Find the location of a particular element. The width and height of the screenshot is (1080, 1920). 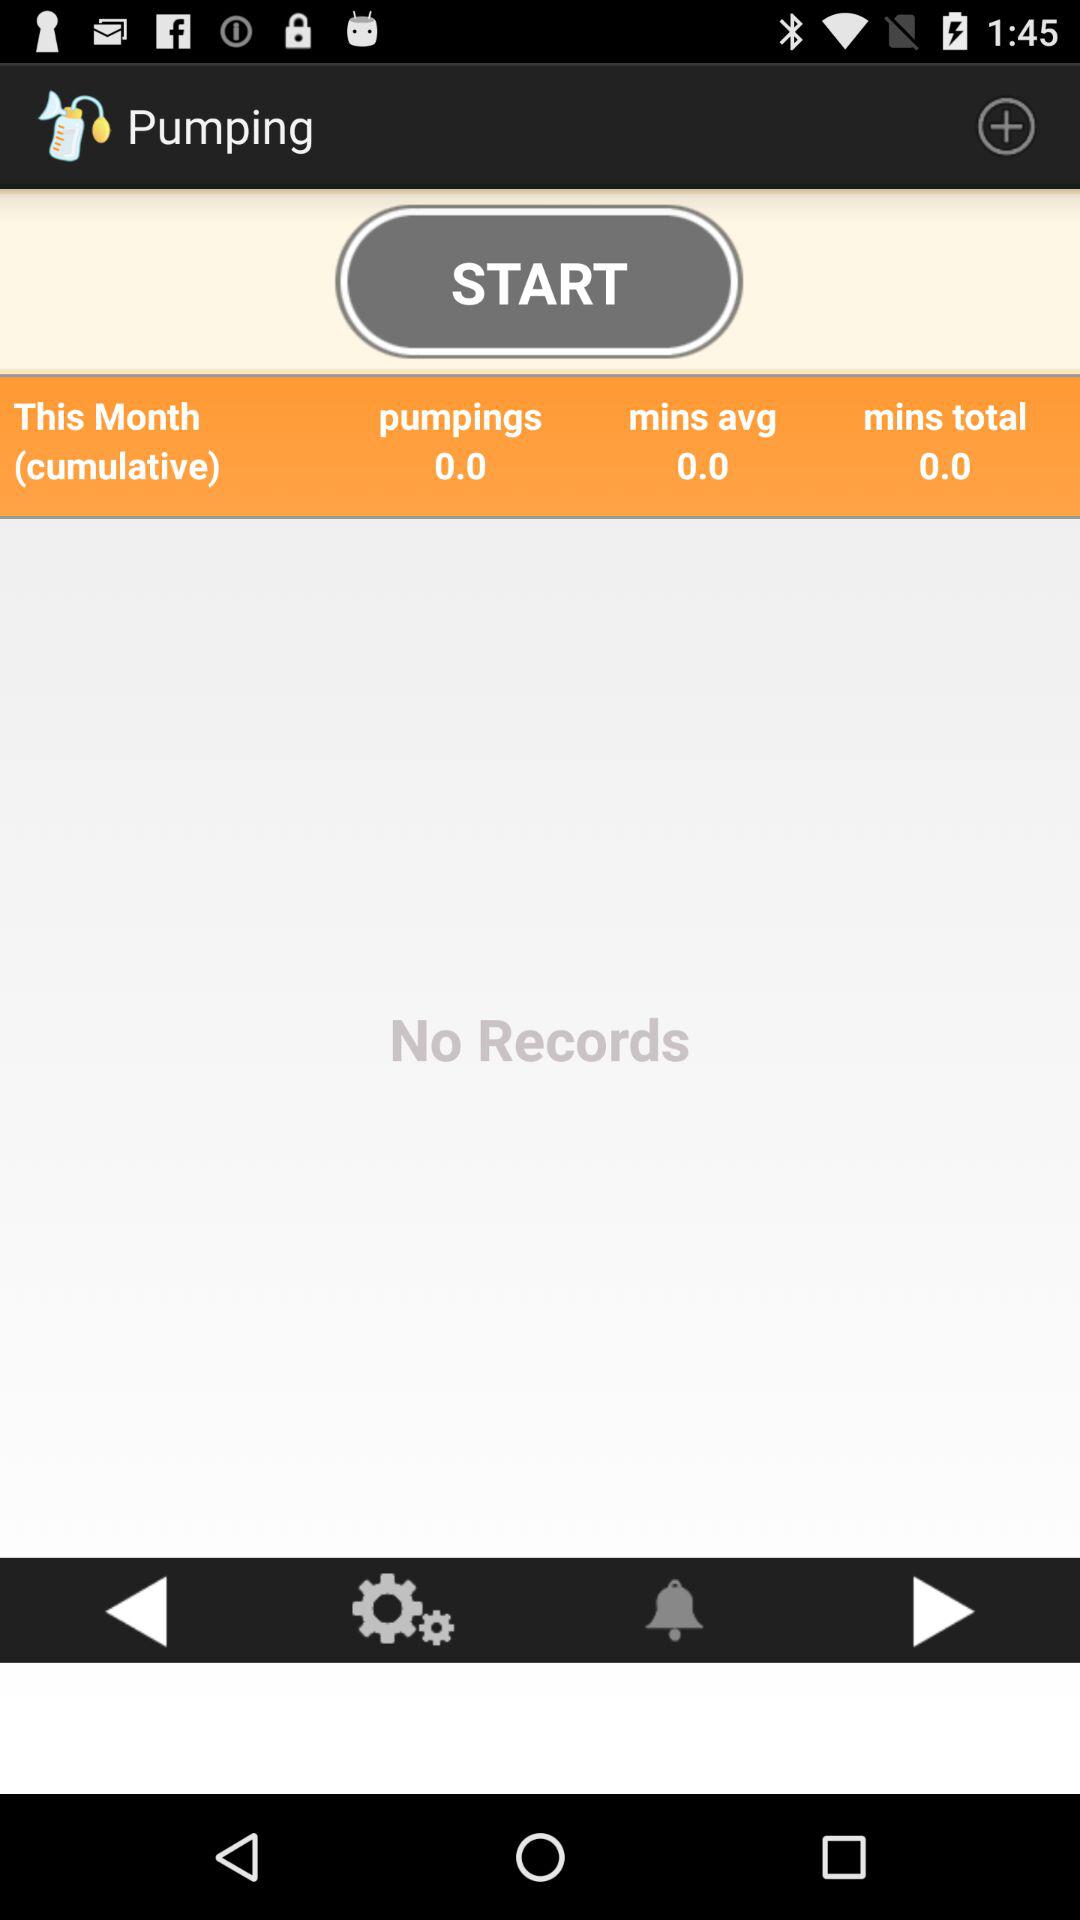

press the app below the no records icon is located at coordinates (405, 1610).